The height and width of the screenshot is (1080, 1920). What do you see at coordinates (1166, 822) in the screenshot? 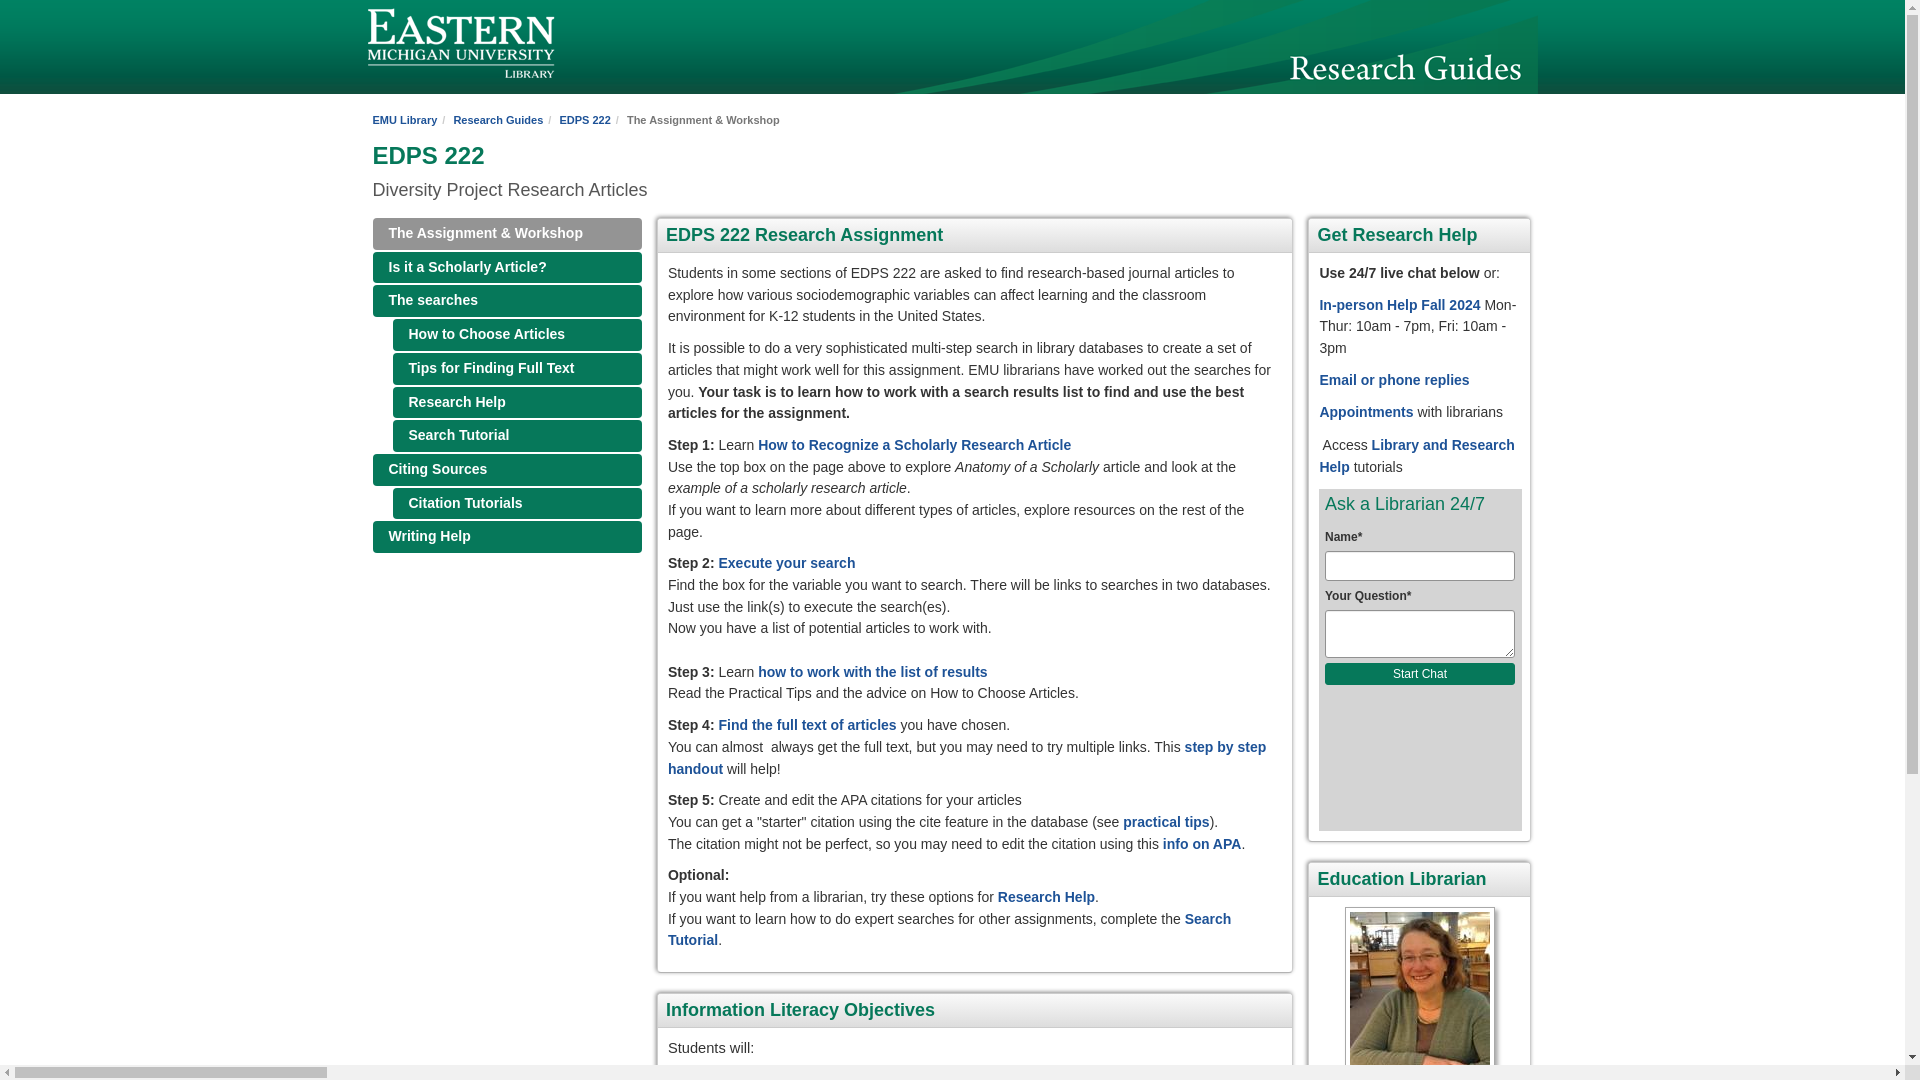
I see `practical tips` at bounding box center [1166, 822].